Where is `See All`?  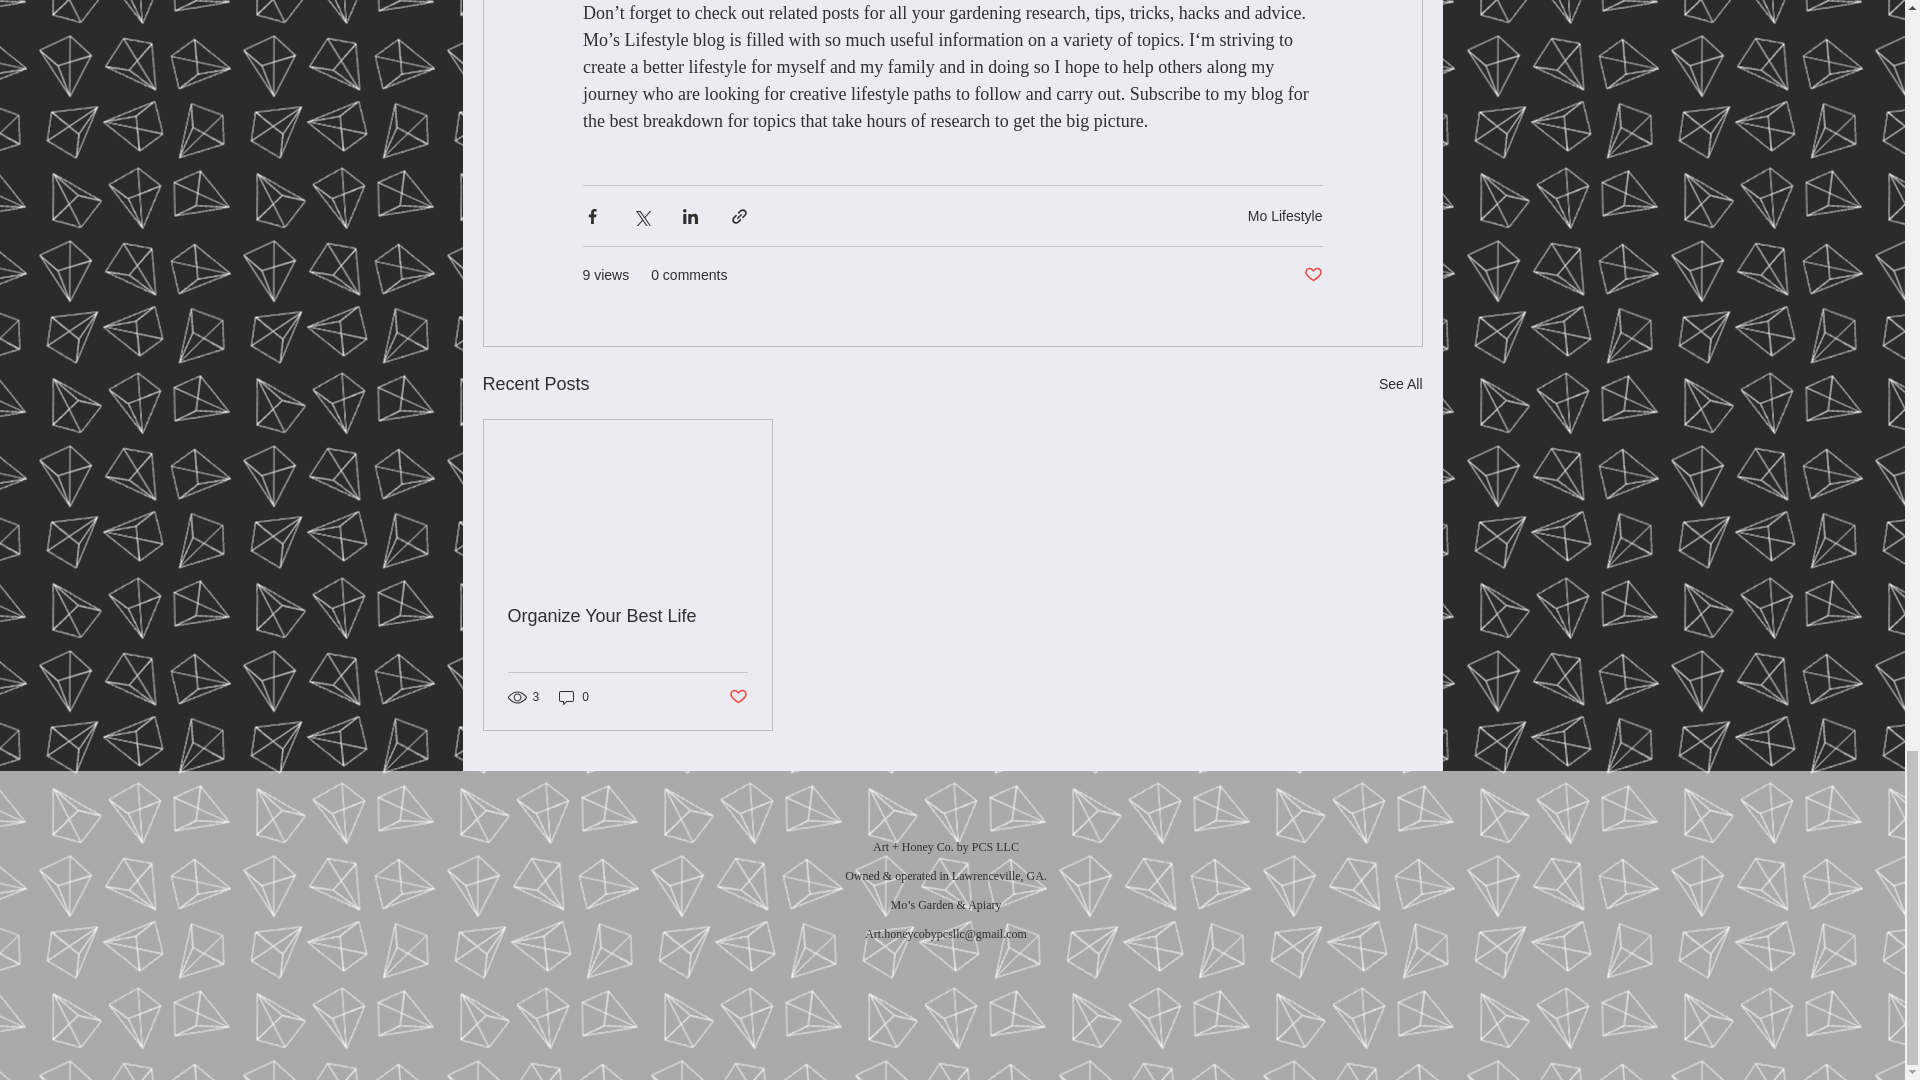
See All is located at coordinates (1400, 384).